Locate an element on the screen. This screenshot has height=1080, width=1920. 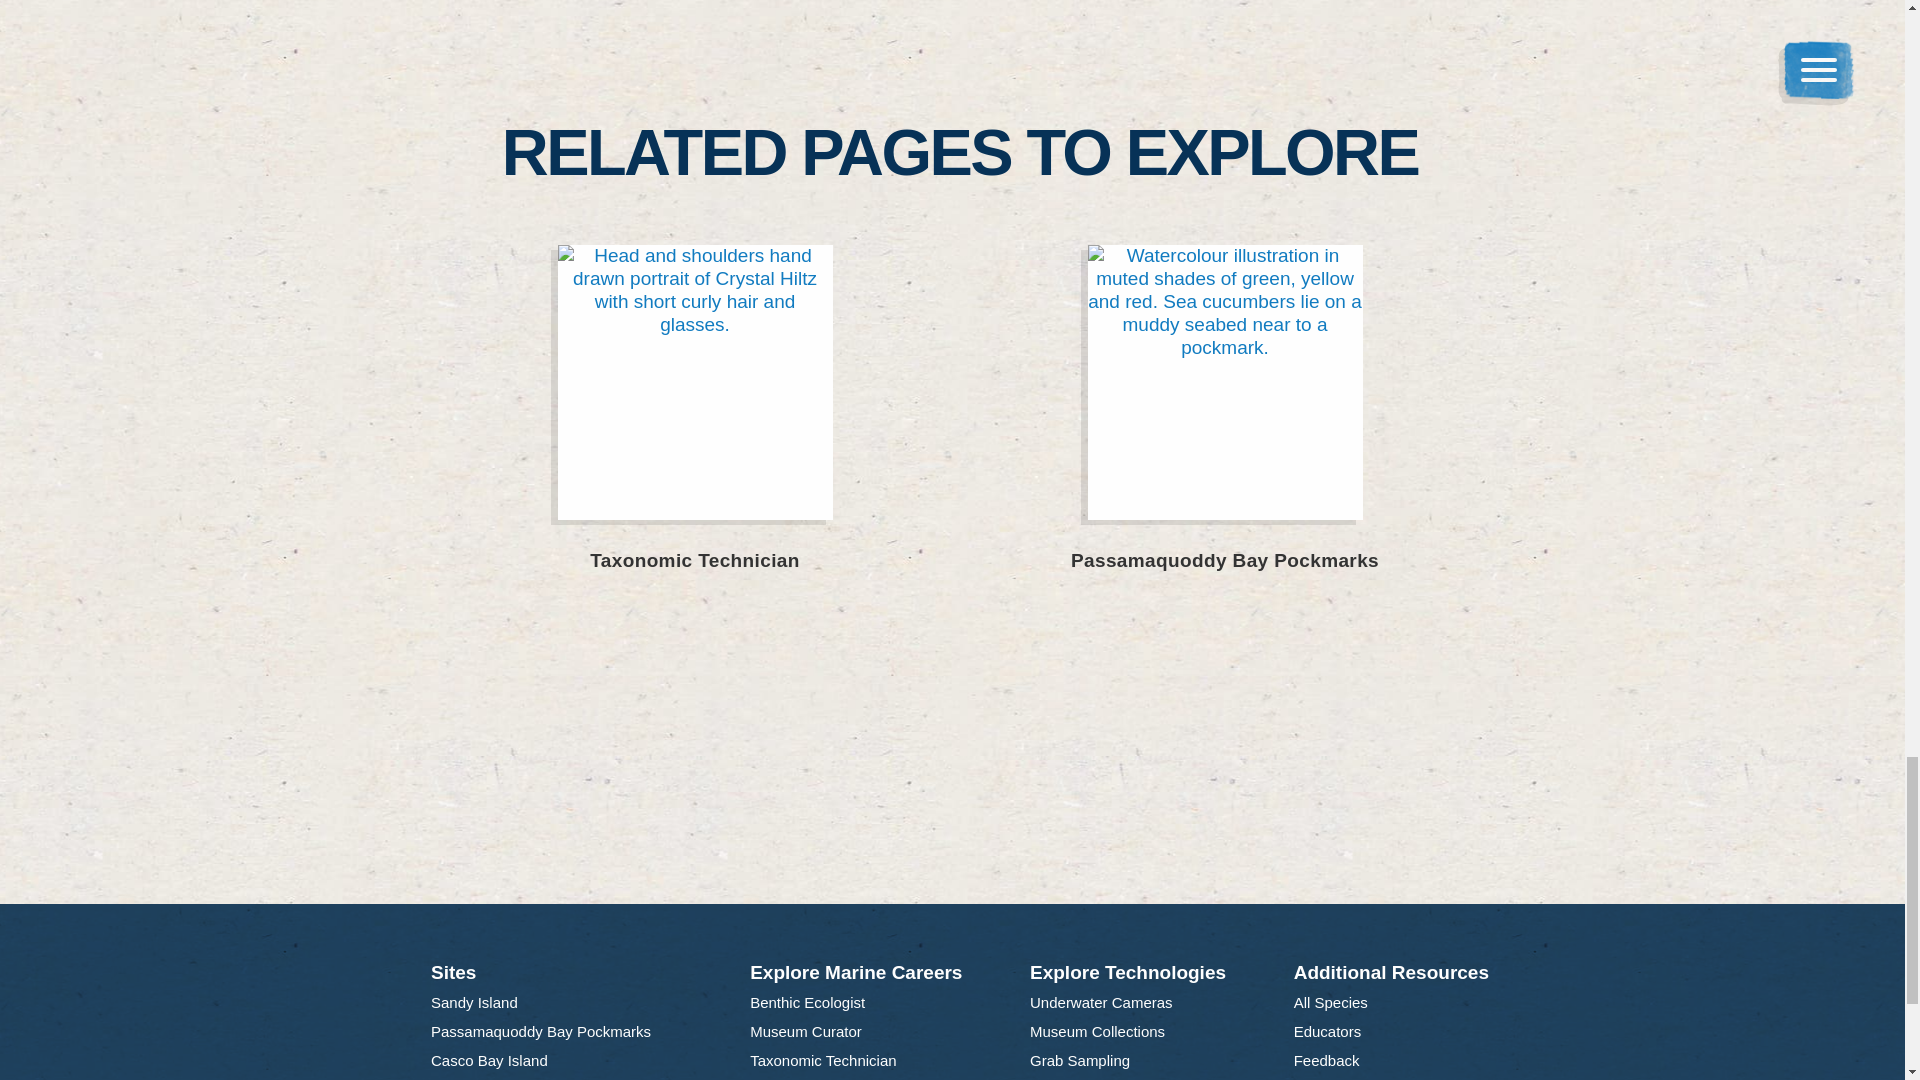
Passamaquoddy Bay Pockmarks is located at coordinates (1224, 424).